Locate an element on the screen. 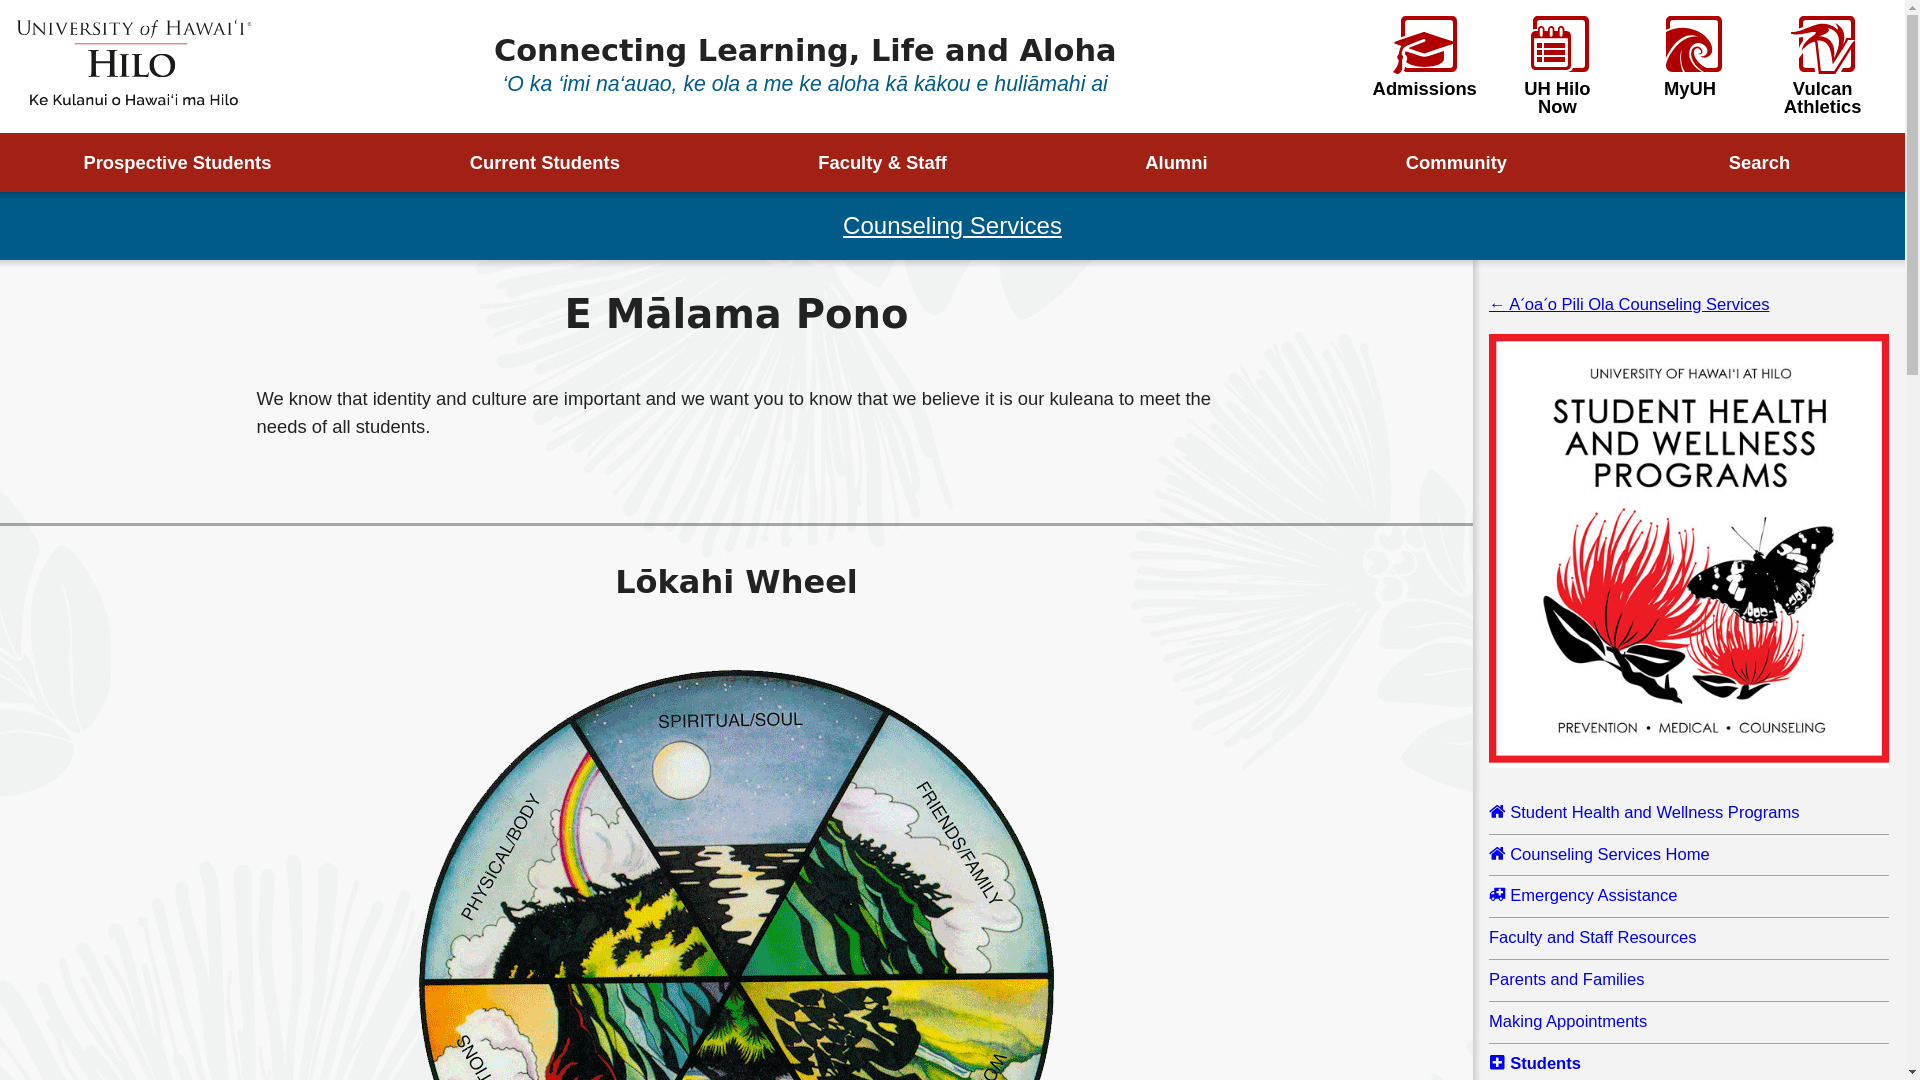  Community is located at coordinates (1471, 162).